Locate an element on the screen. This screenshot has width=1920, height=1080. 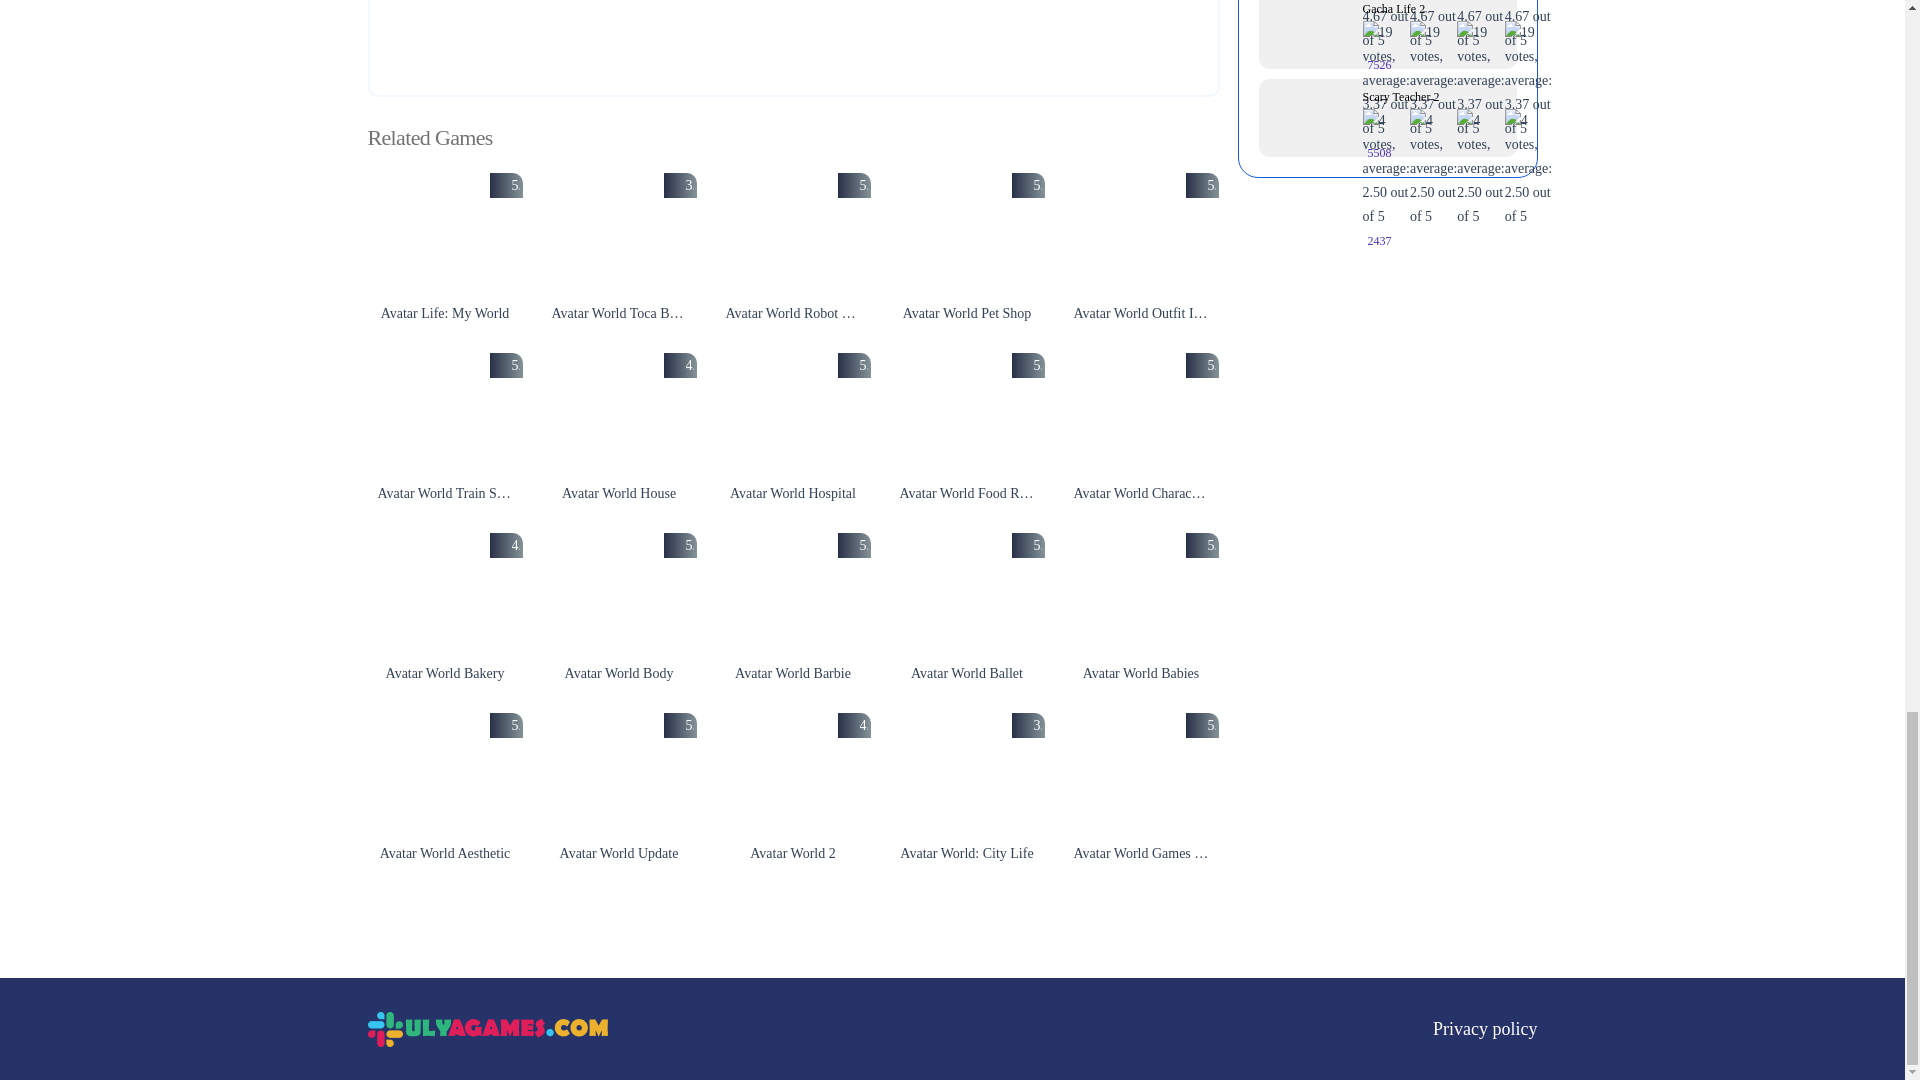
Avatar World Toca Boca is located at coordinates (618, 234).